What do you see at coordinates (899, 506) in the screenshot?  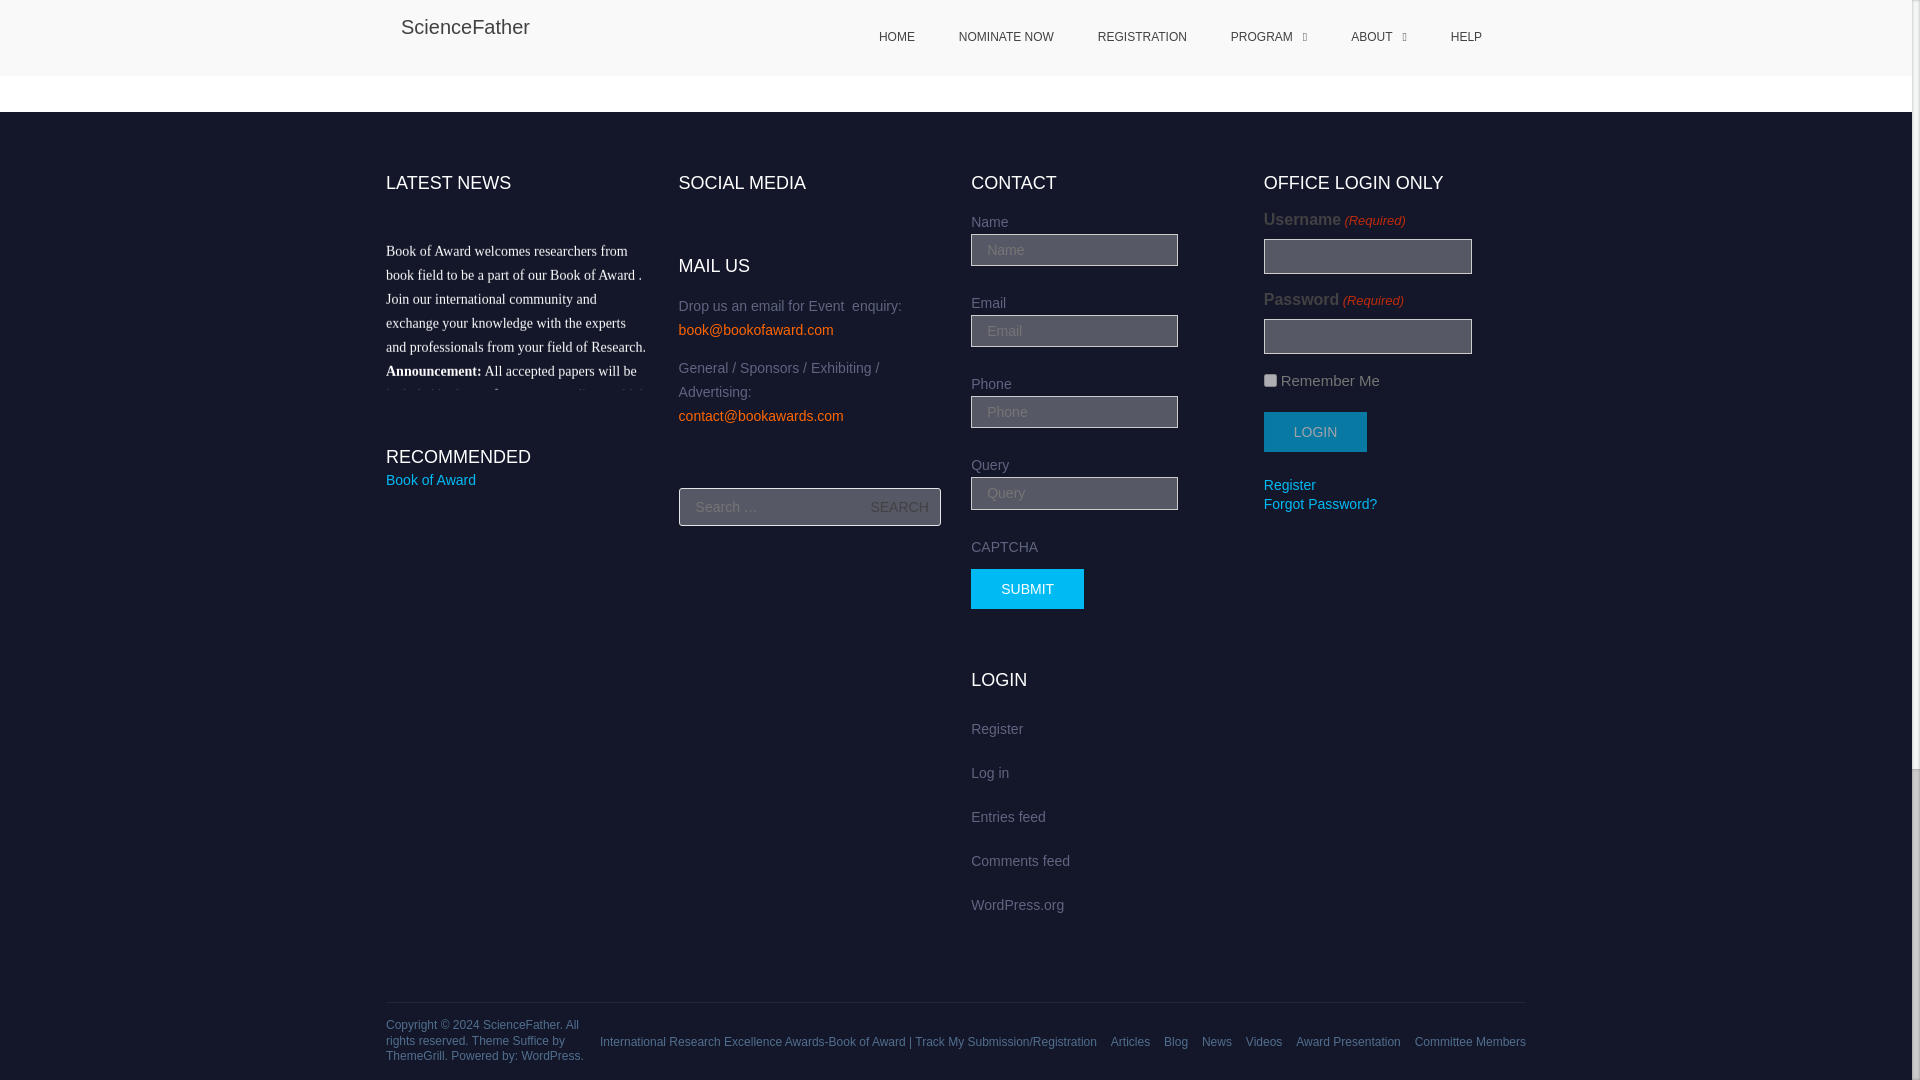 I see `Search` at bounding box center [899, 506].